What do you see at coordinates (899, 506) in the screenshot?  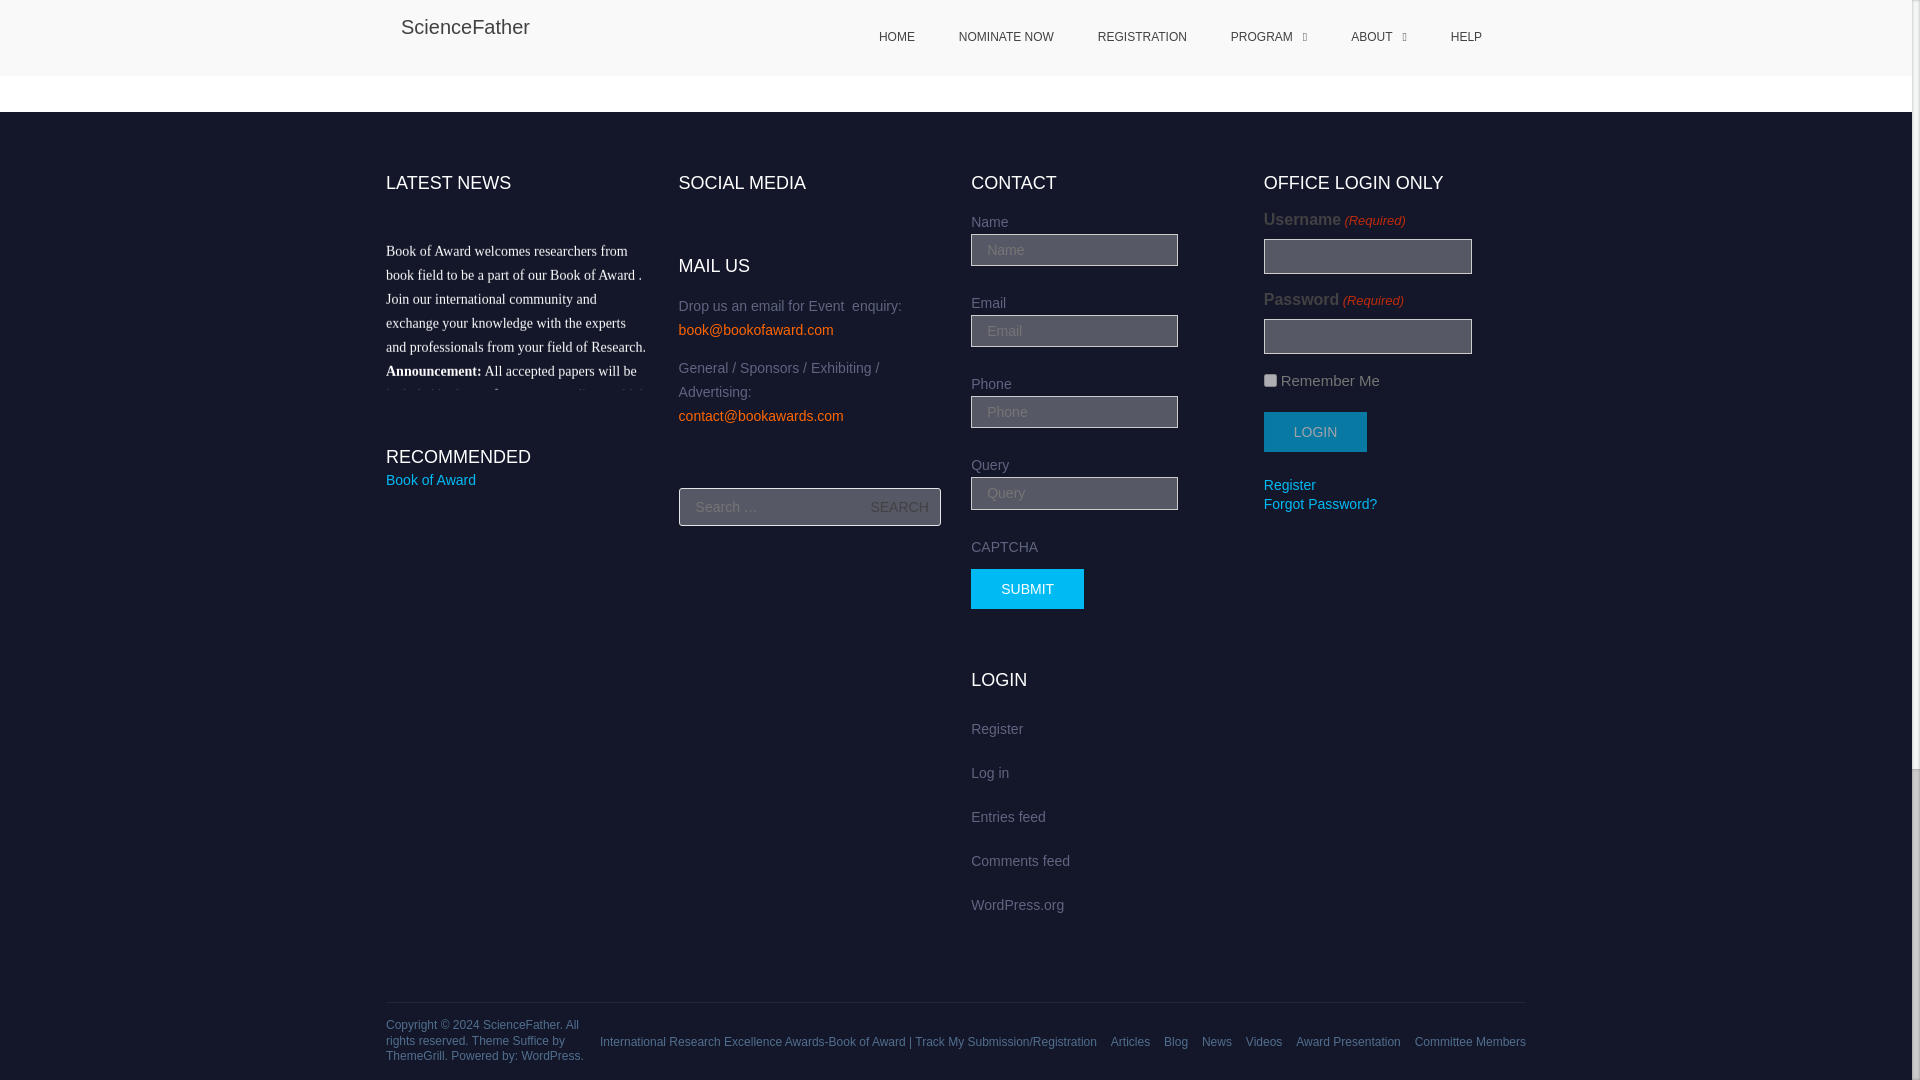 I see `Search` at bounding box center [899, 506].